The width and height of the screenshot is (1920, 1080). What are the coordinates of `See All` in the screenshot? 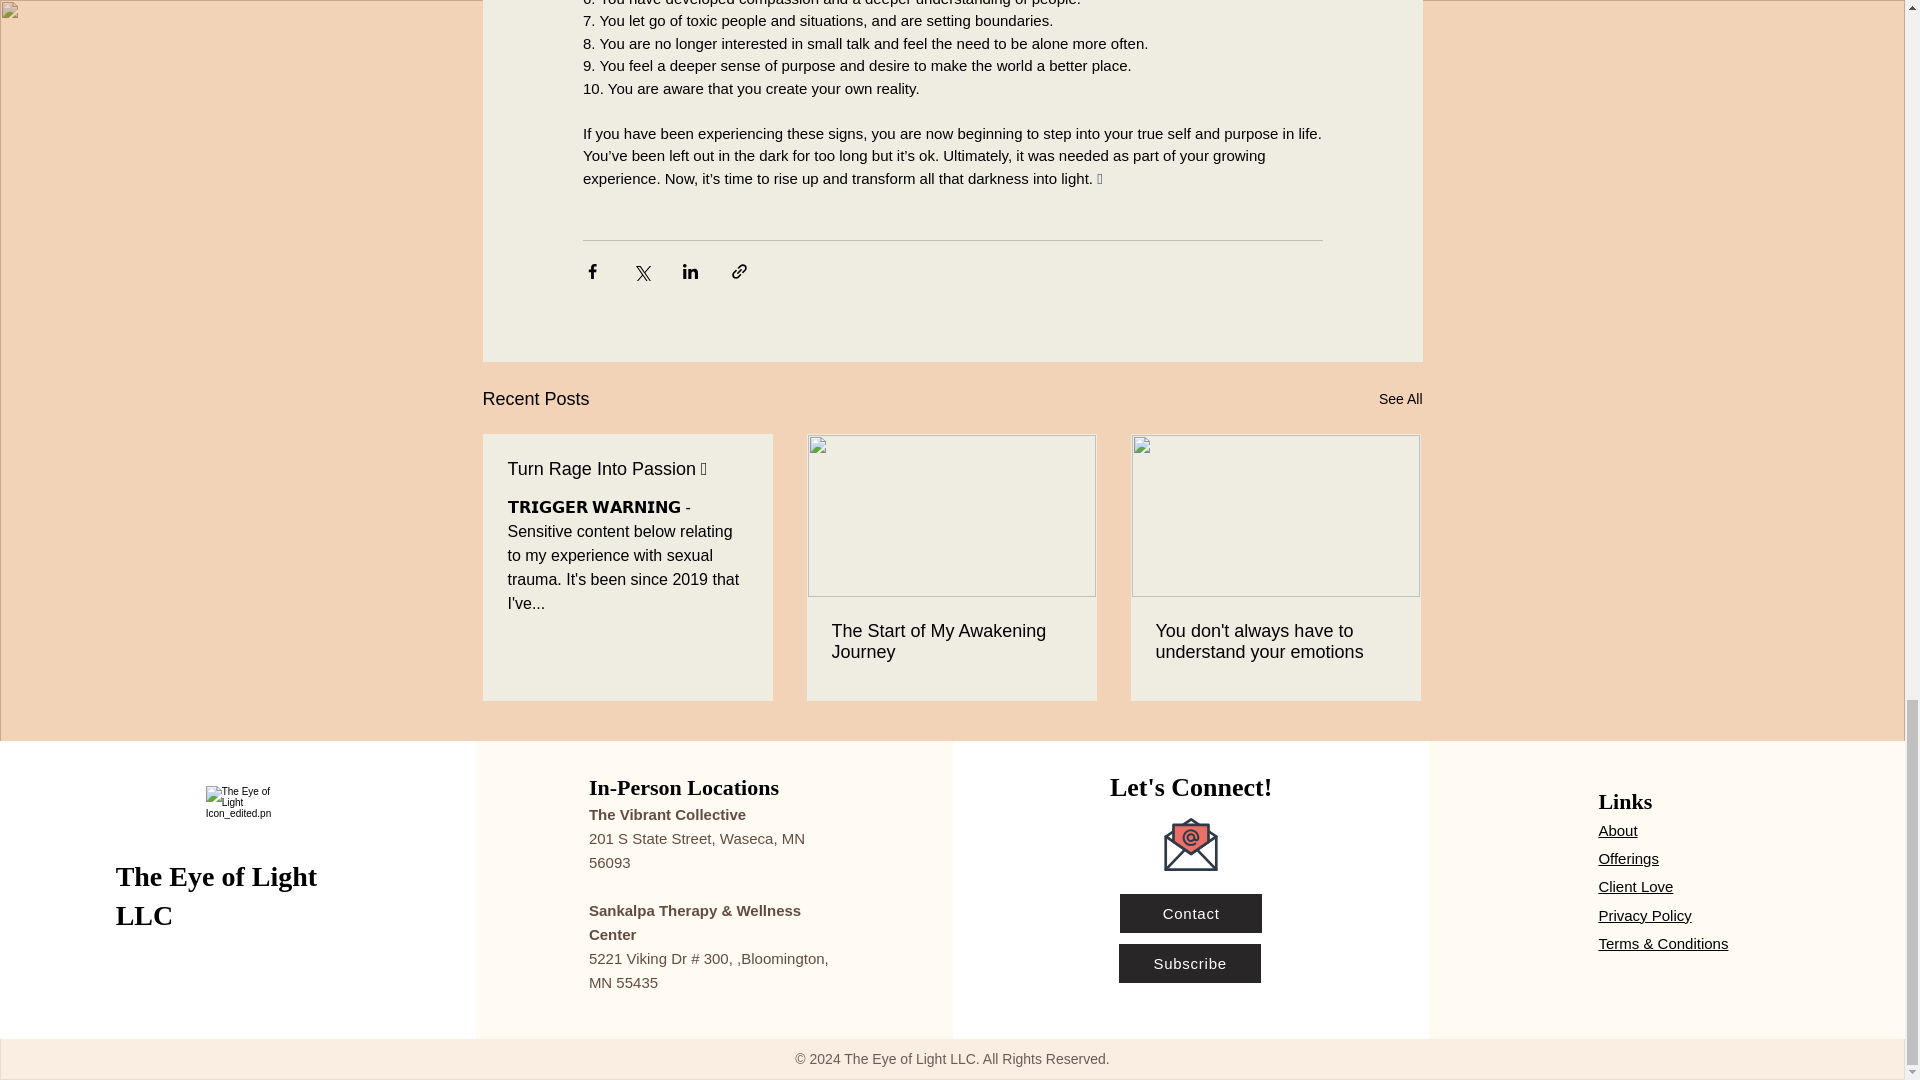 It's located at (1400, 398).